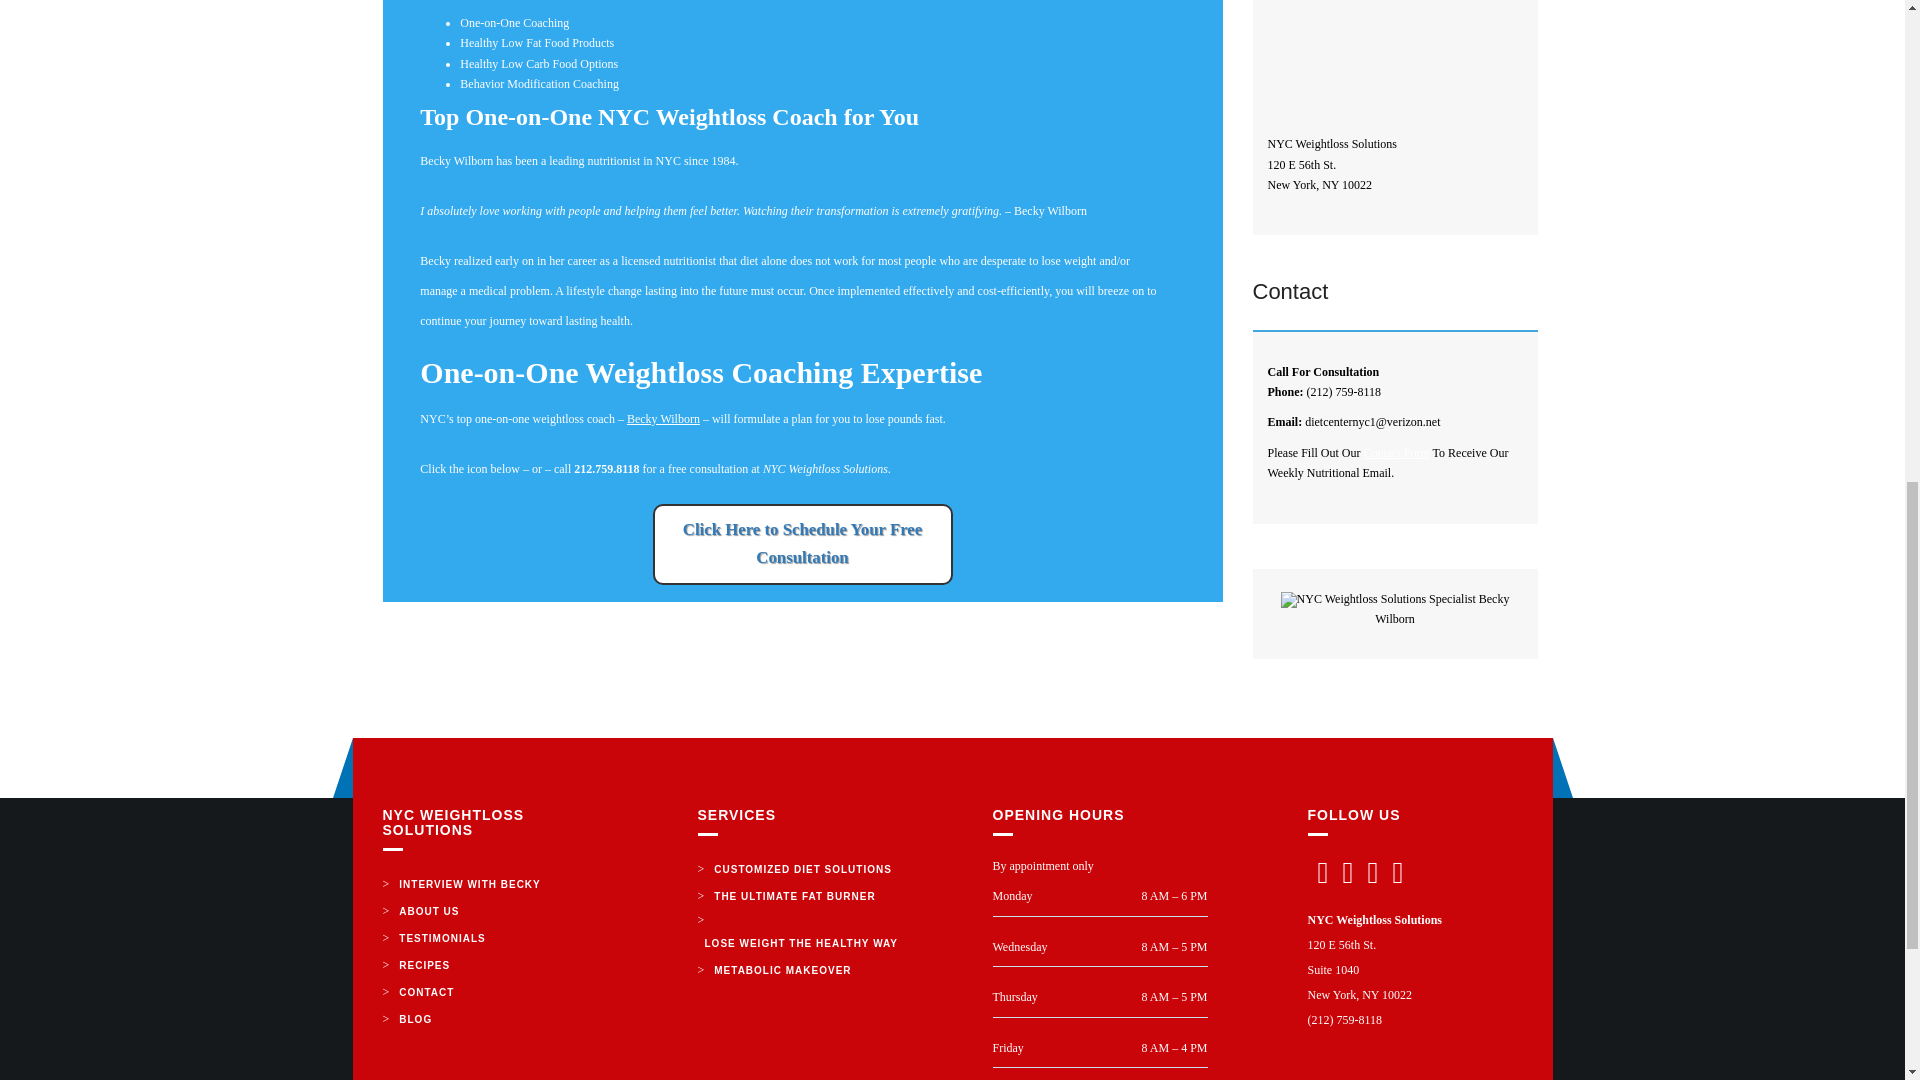 Image resolution: width=1920 pixels, height=1080 pixels. Describe the element at coordinates (469, 884) in the screenshot. I see `INTERVIEW WITH BECKY` at that location.